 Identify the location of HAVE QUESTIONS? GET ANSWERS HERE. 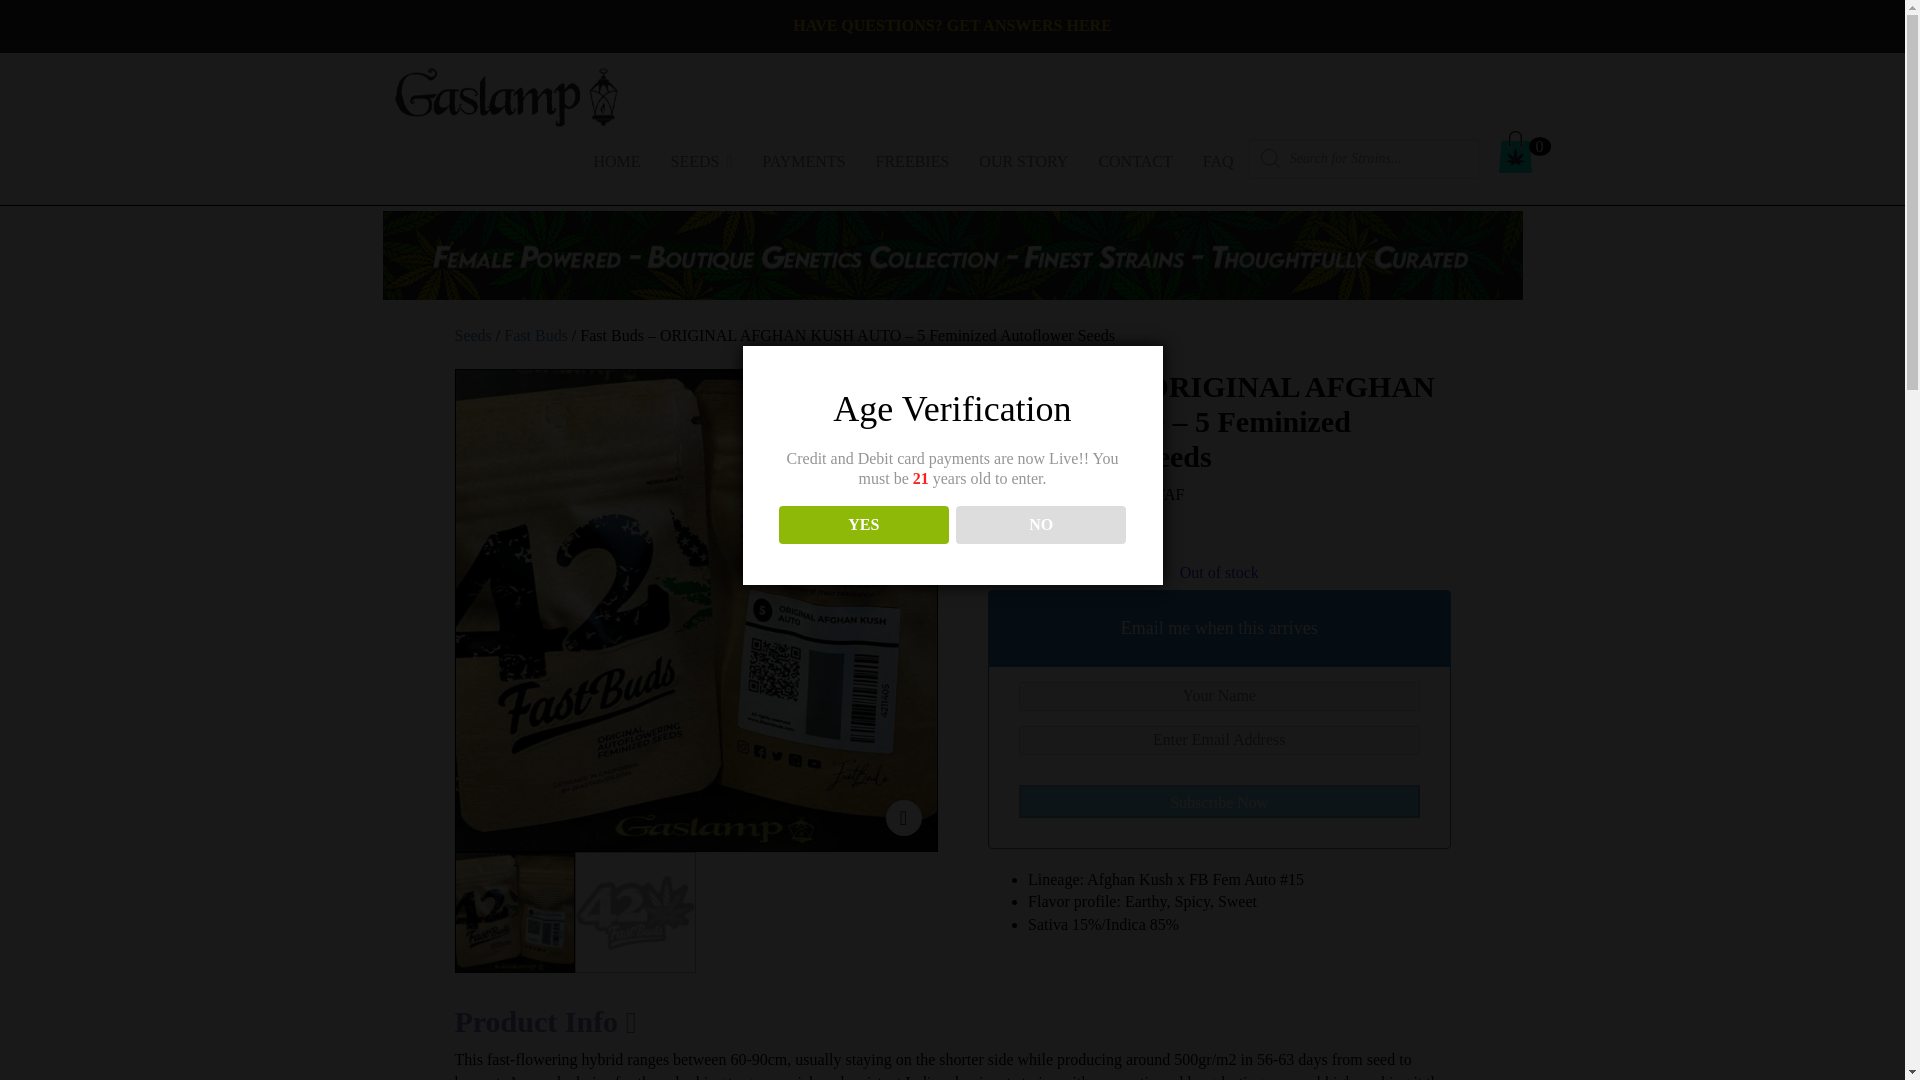
(952, 25).